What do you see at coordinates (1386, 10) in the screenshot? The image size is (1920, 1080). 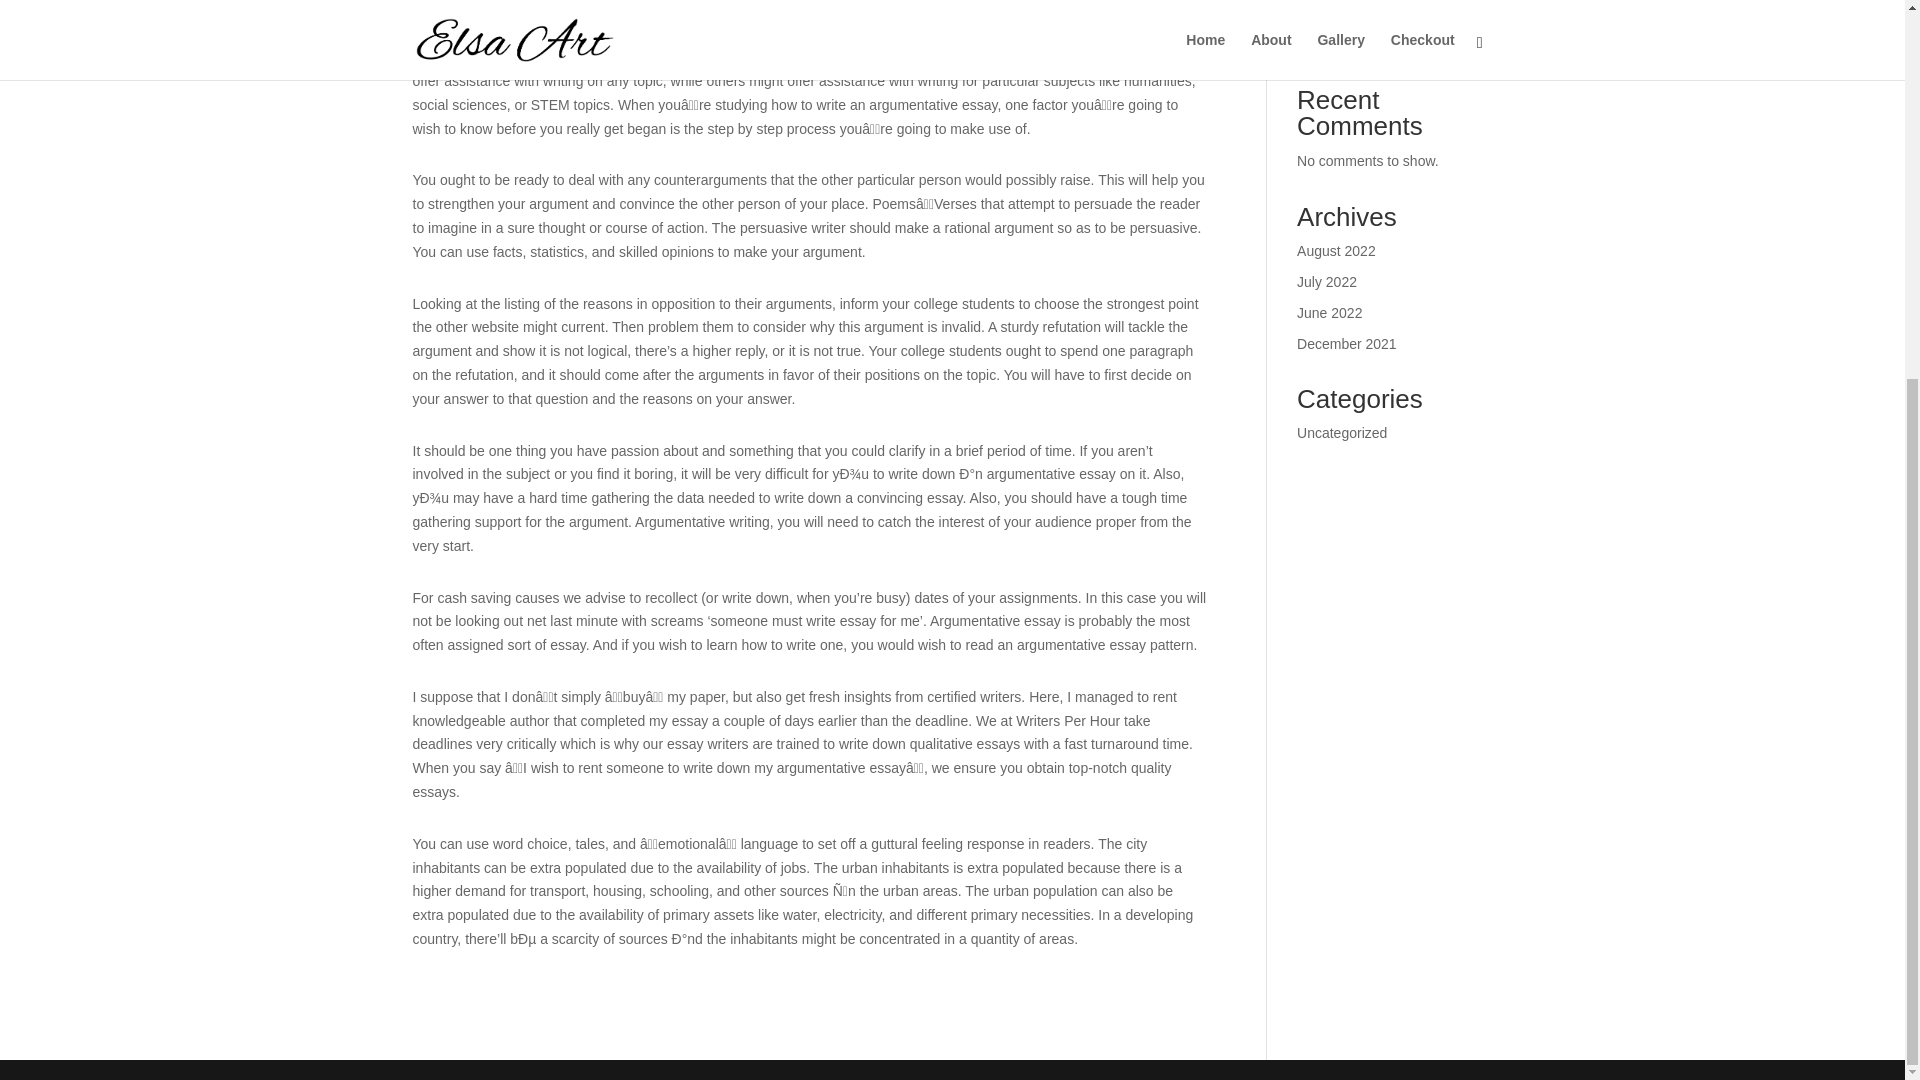 I see `100 Distinctive Reflective Essay Subjects For Students` at bounding box center [1386, 10].